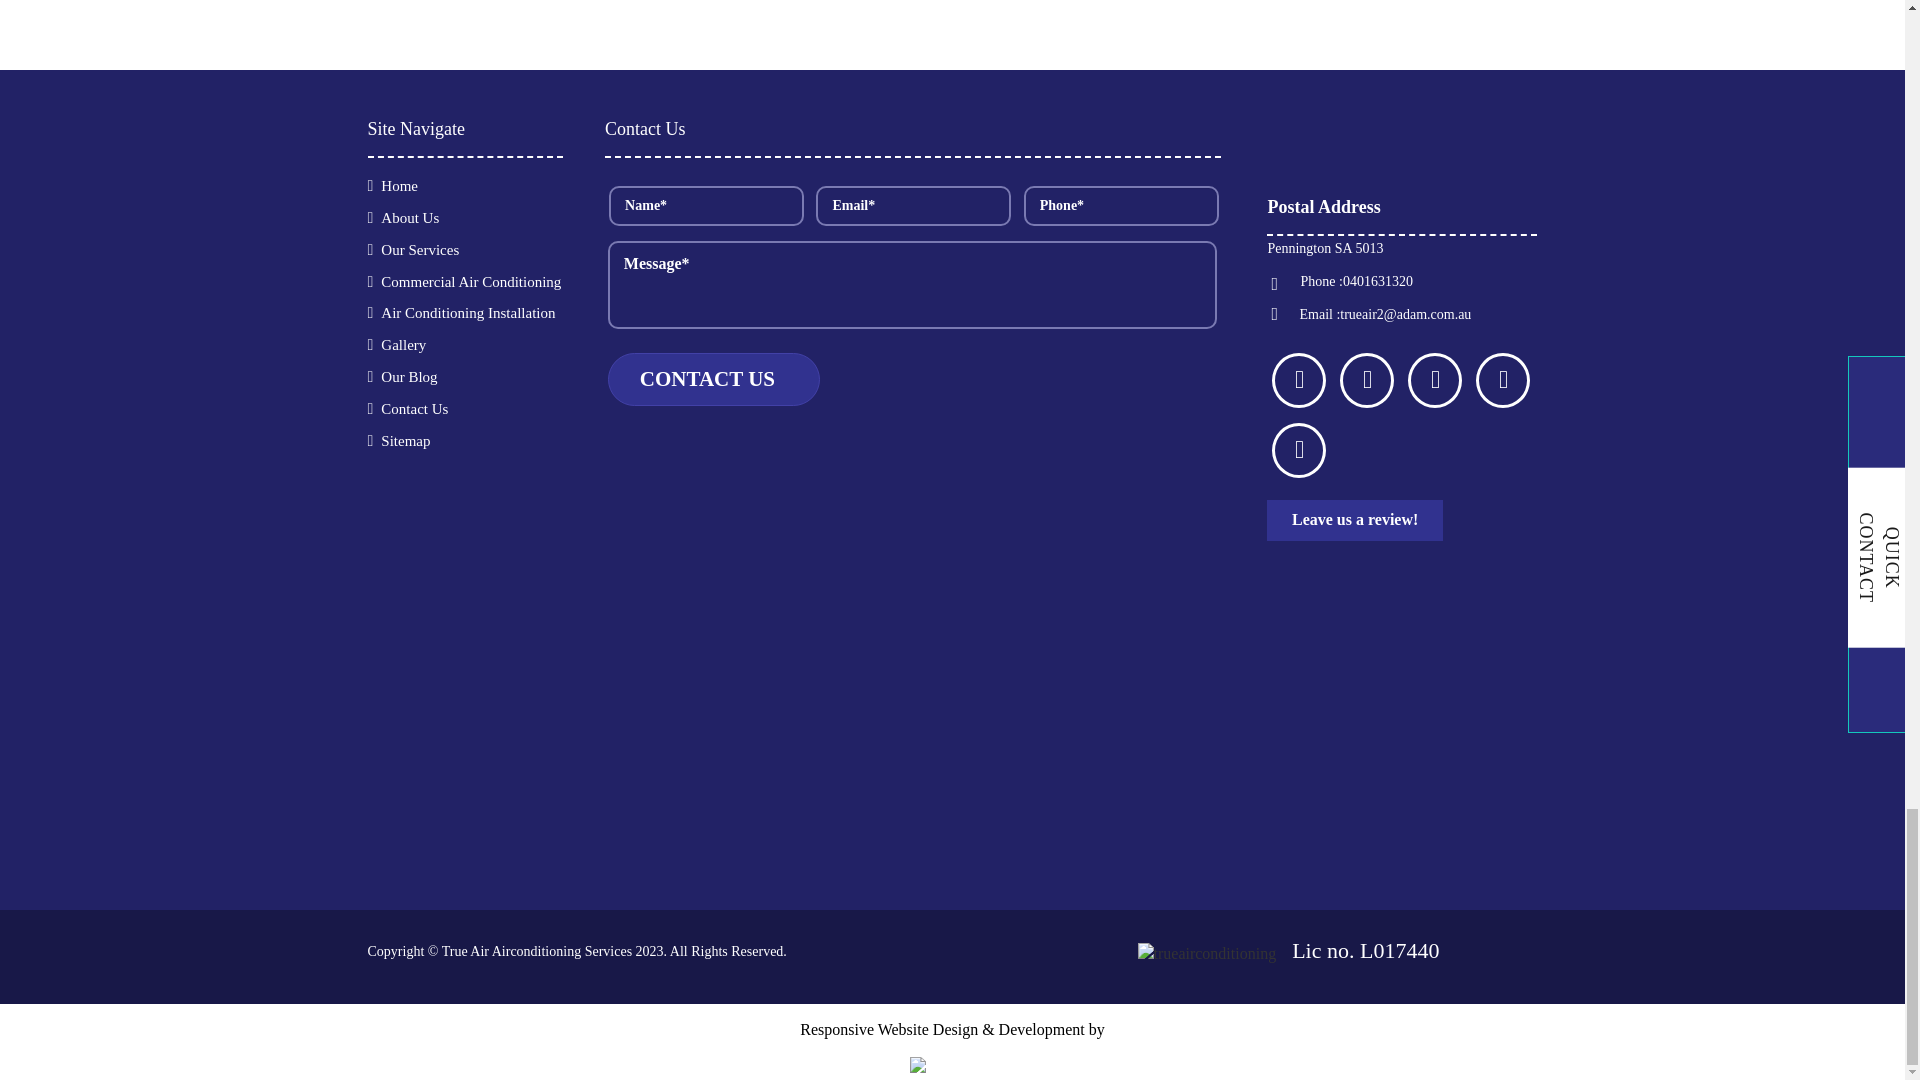  Describe the element at coordinates (463, 312) in the screenshot. I see `Air Conditioning Installation` at that location.